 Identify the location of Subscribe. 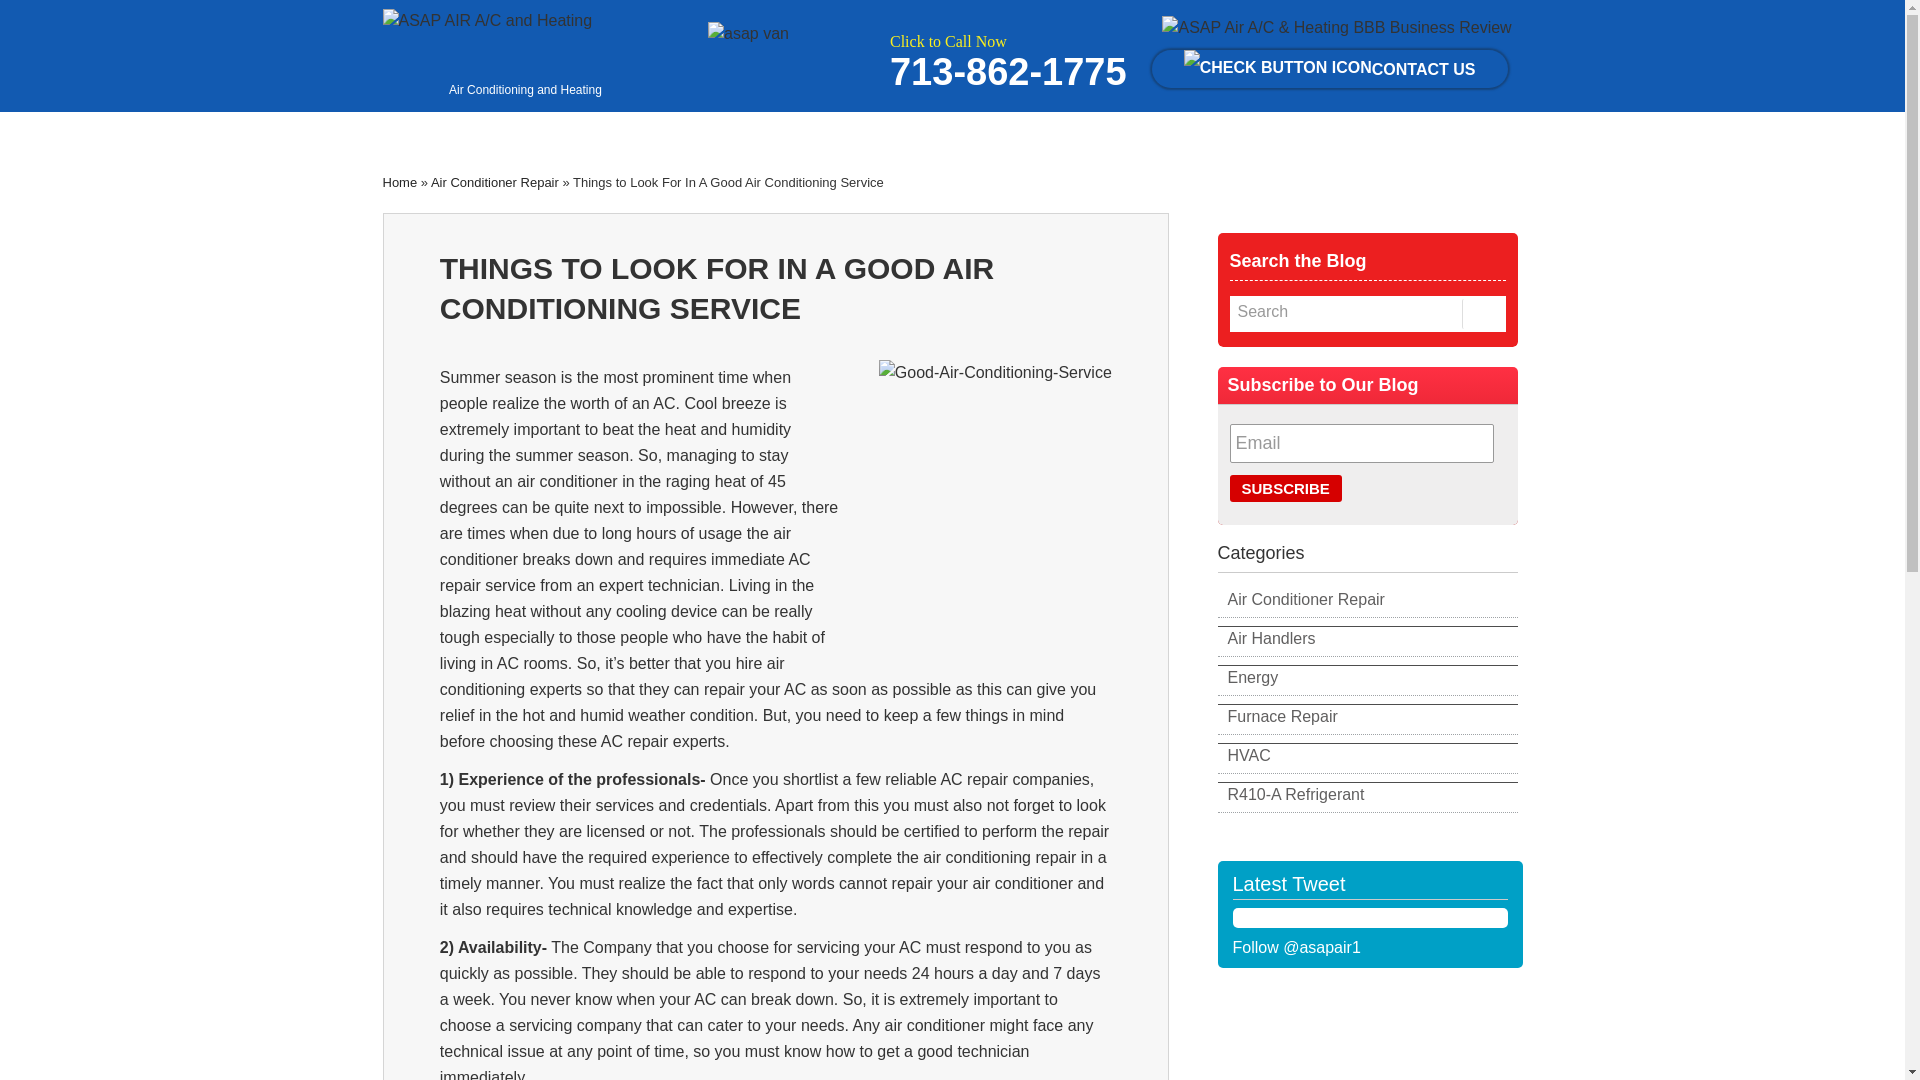
(1286, 488).